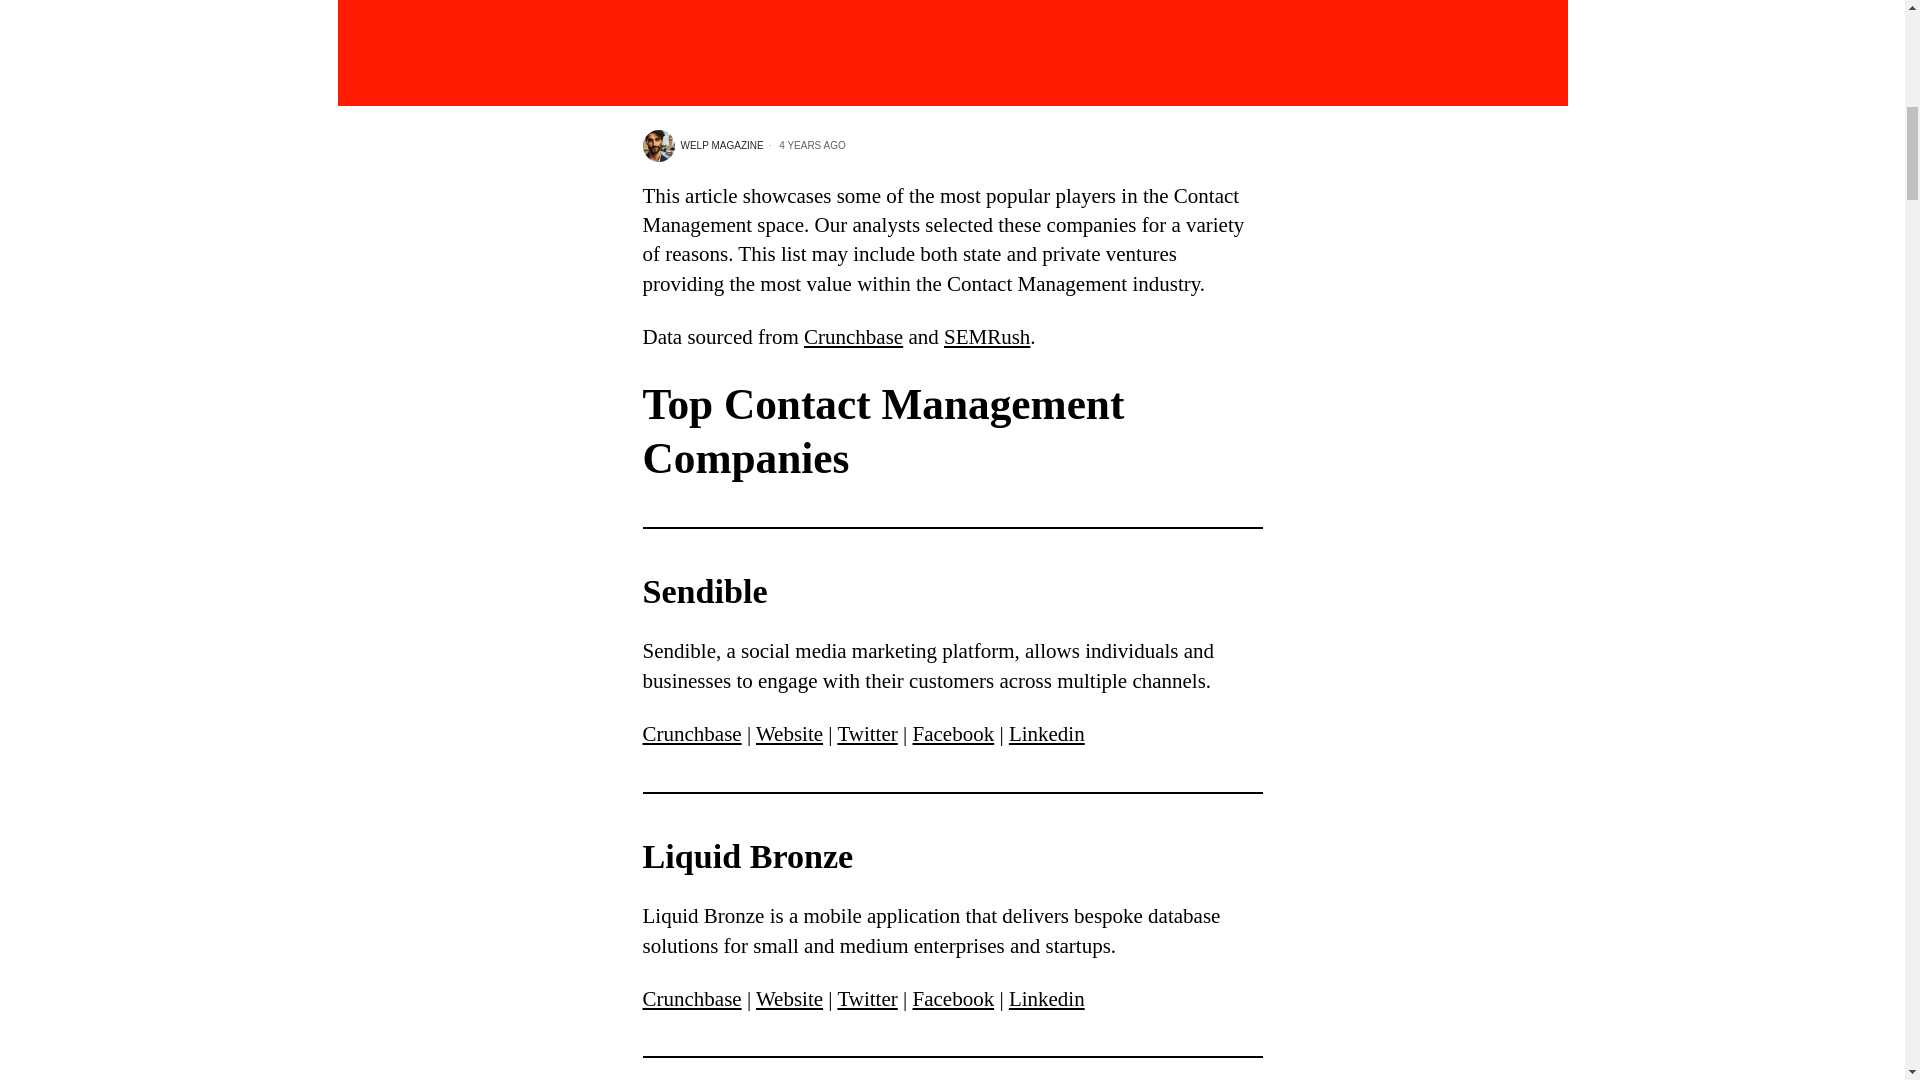  What do you see at coordinates (986, 336) in the screenshot?
I see `SEMRush` at bounding box center [986, 336].